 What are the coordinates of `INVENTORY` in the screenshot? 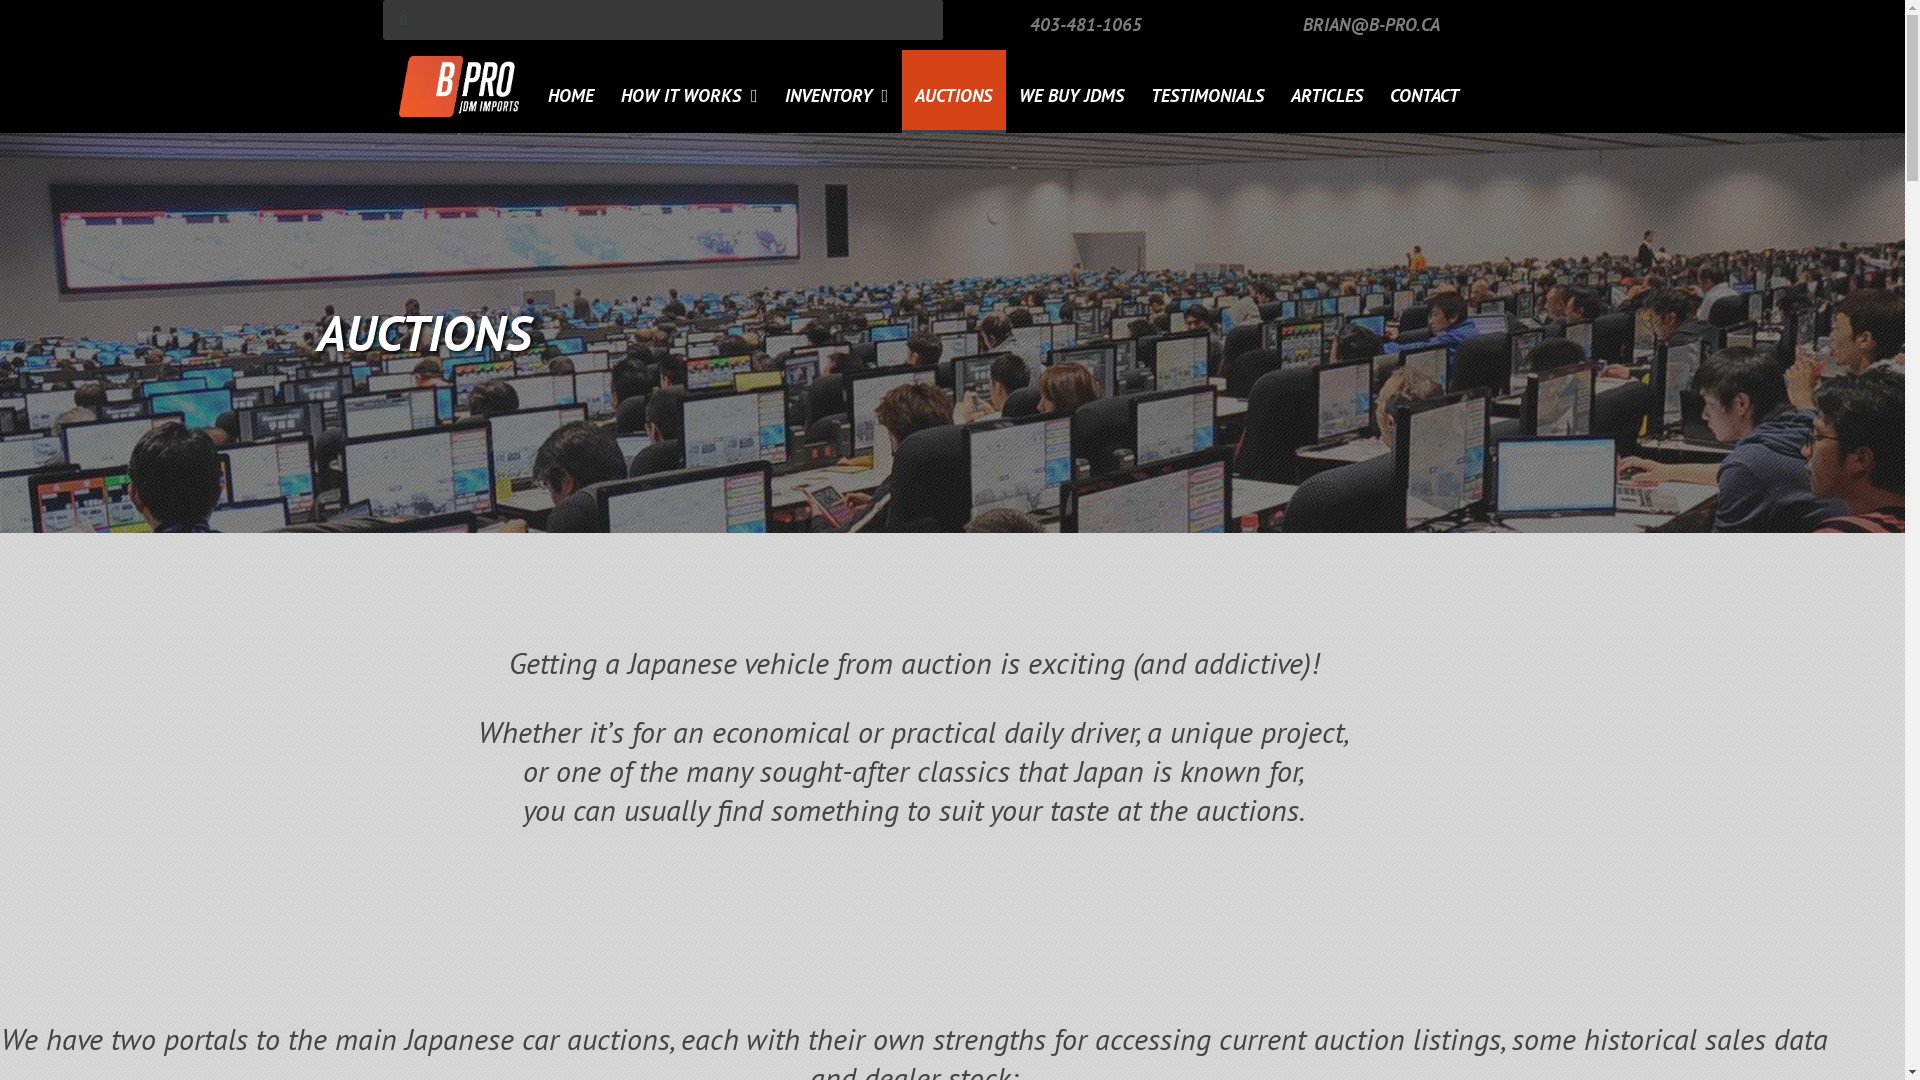 It's located at (836, 92).